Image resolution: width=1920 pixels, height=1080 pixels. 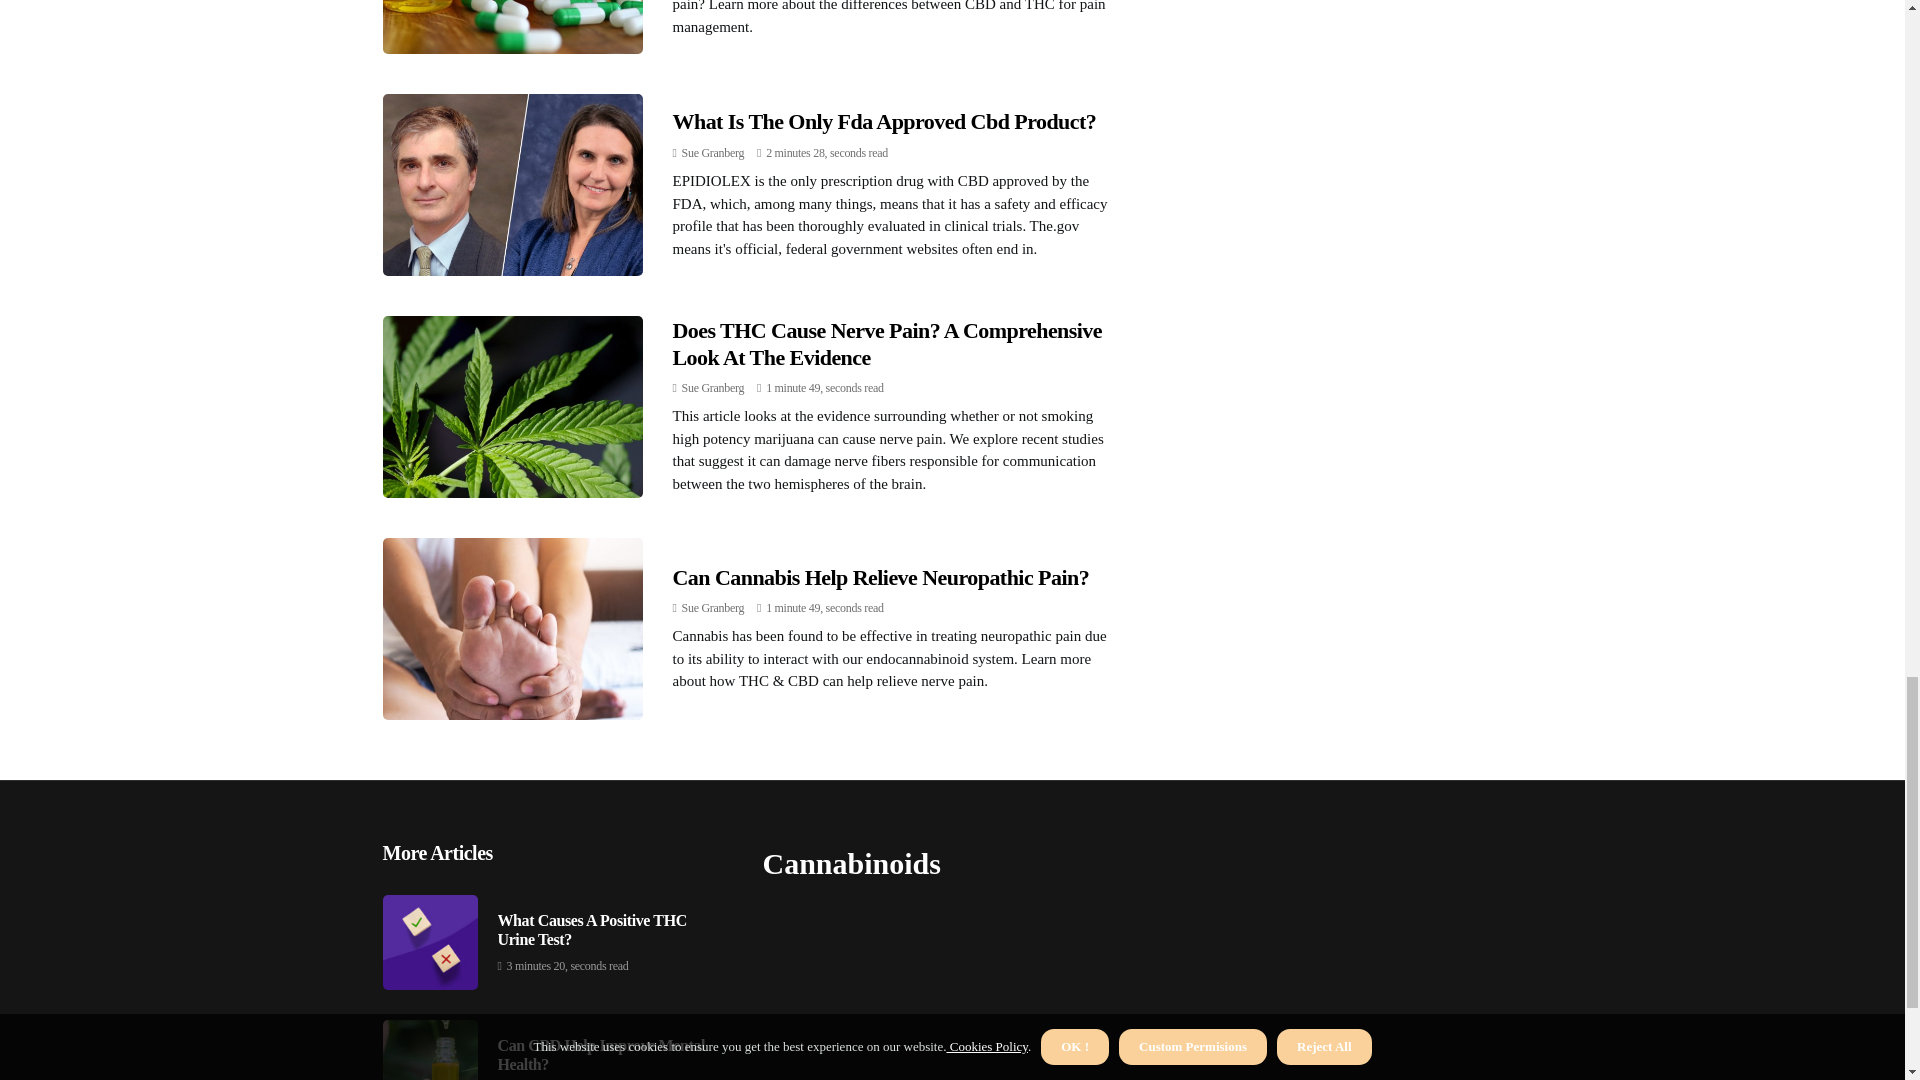 What do you see at coordinates (712, 152) in the screenshot?
I see `Sue Granberg` at bounding box center [712, 152].